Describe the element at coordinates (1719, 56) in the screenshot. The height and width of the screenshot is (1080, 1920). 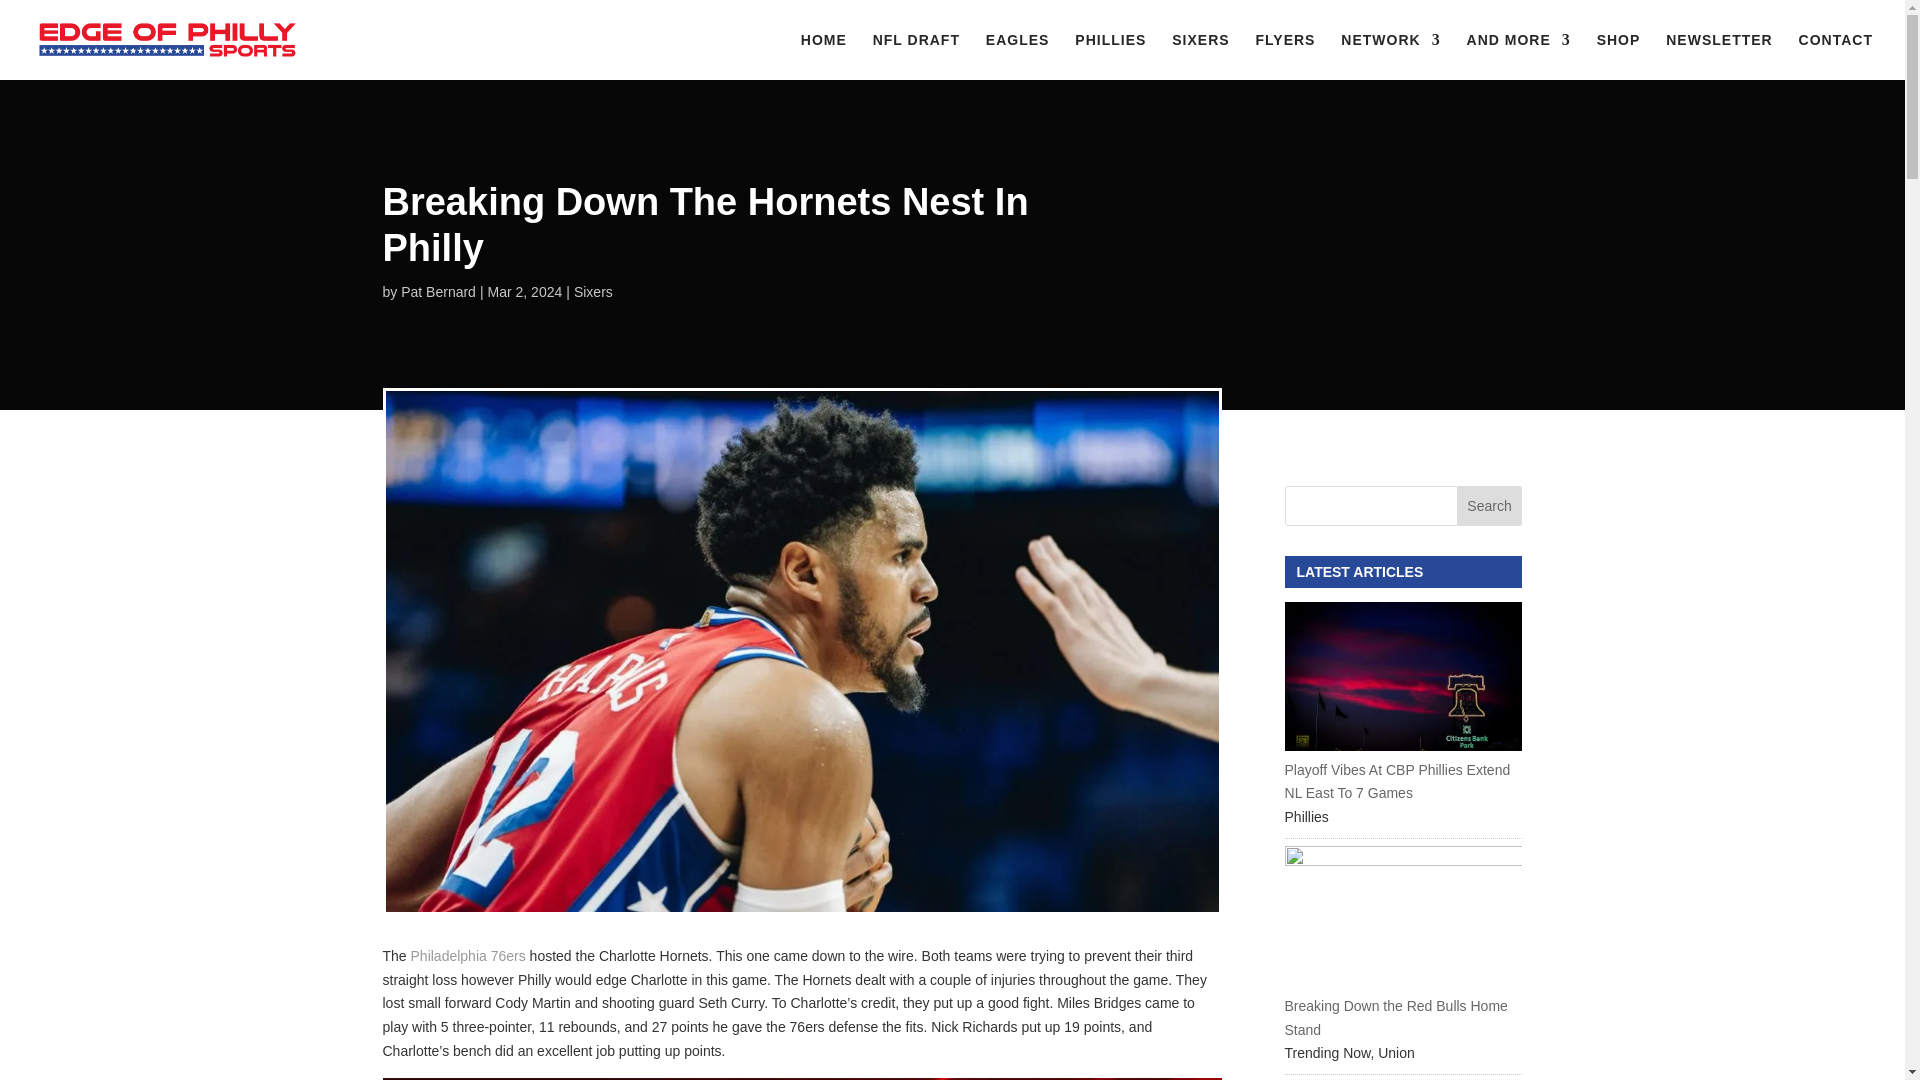
I see `NEWSLETTER` at that location.